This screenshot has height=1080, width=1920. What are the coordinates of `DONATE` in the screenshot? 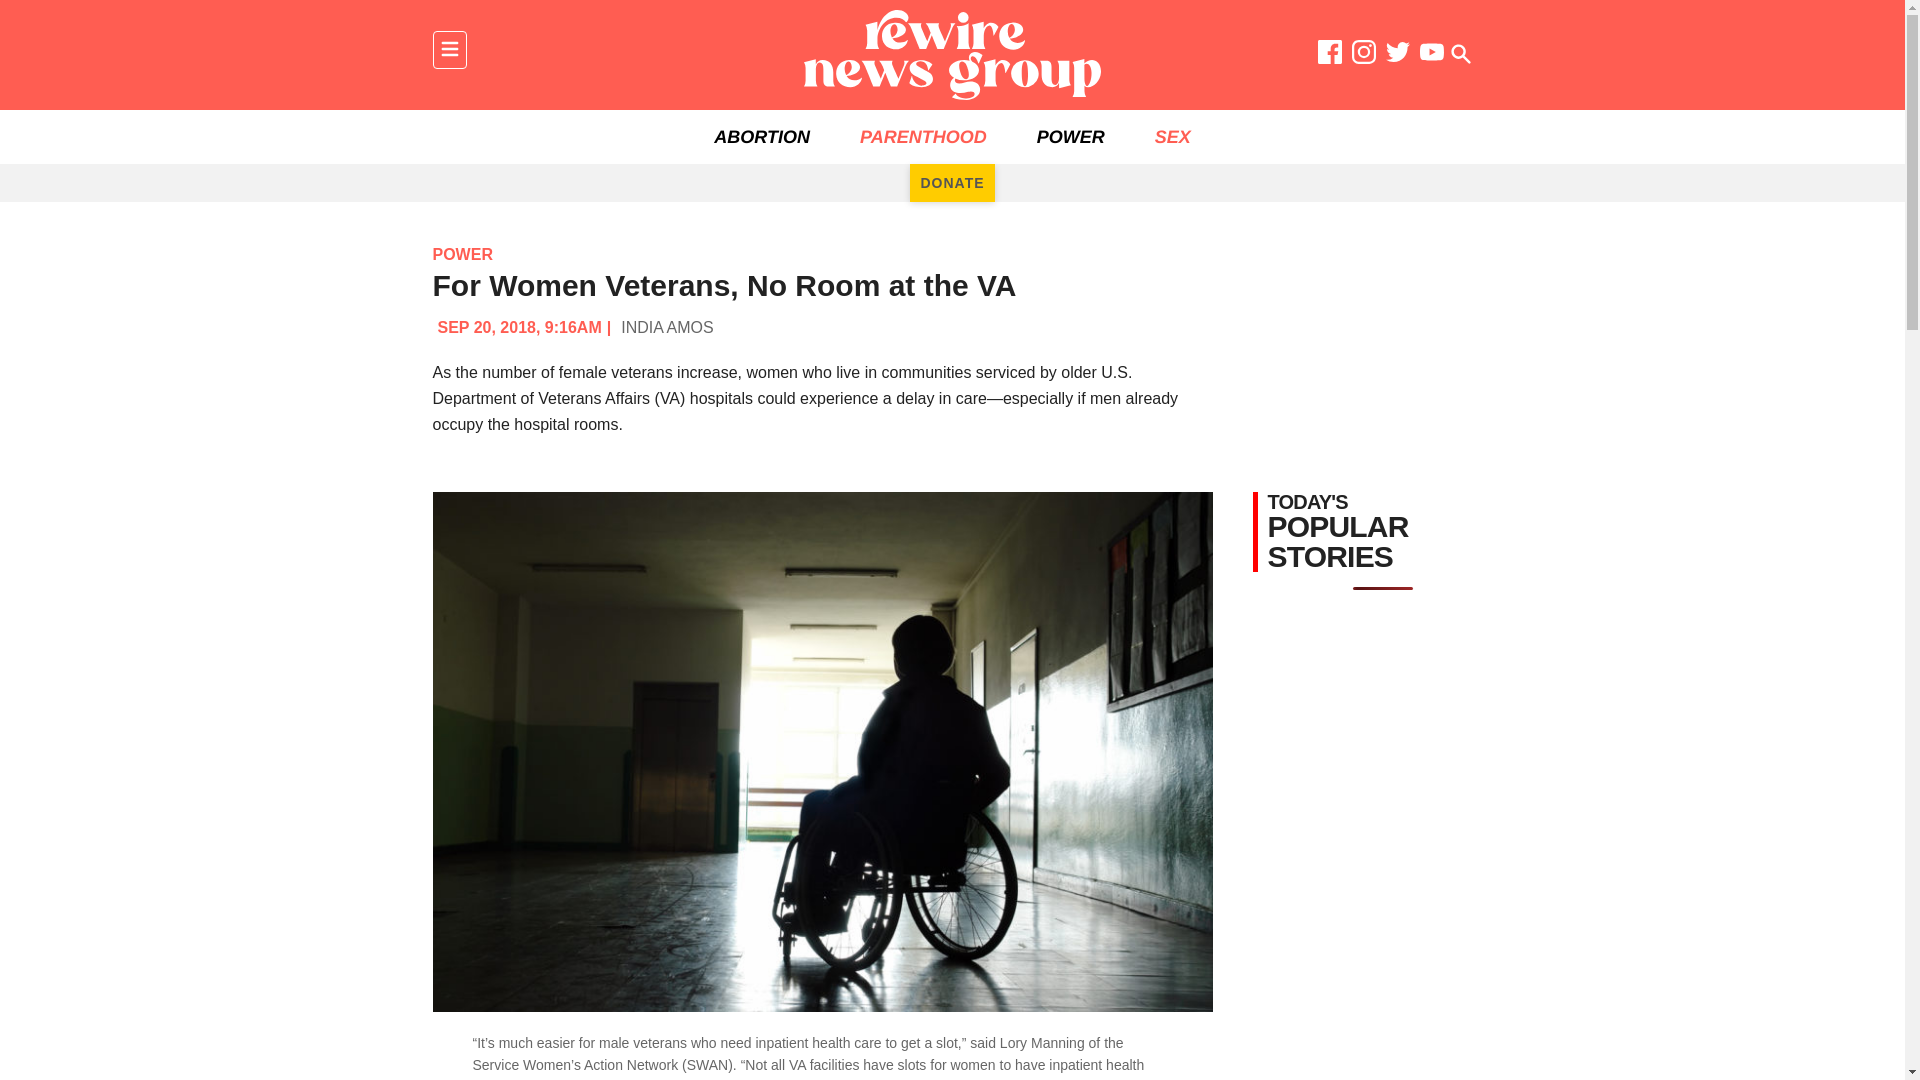 It's located at (952, 182).